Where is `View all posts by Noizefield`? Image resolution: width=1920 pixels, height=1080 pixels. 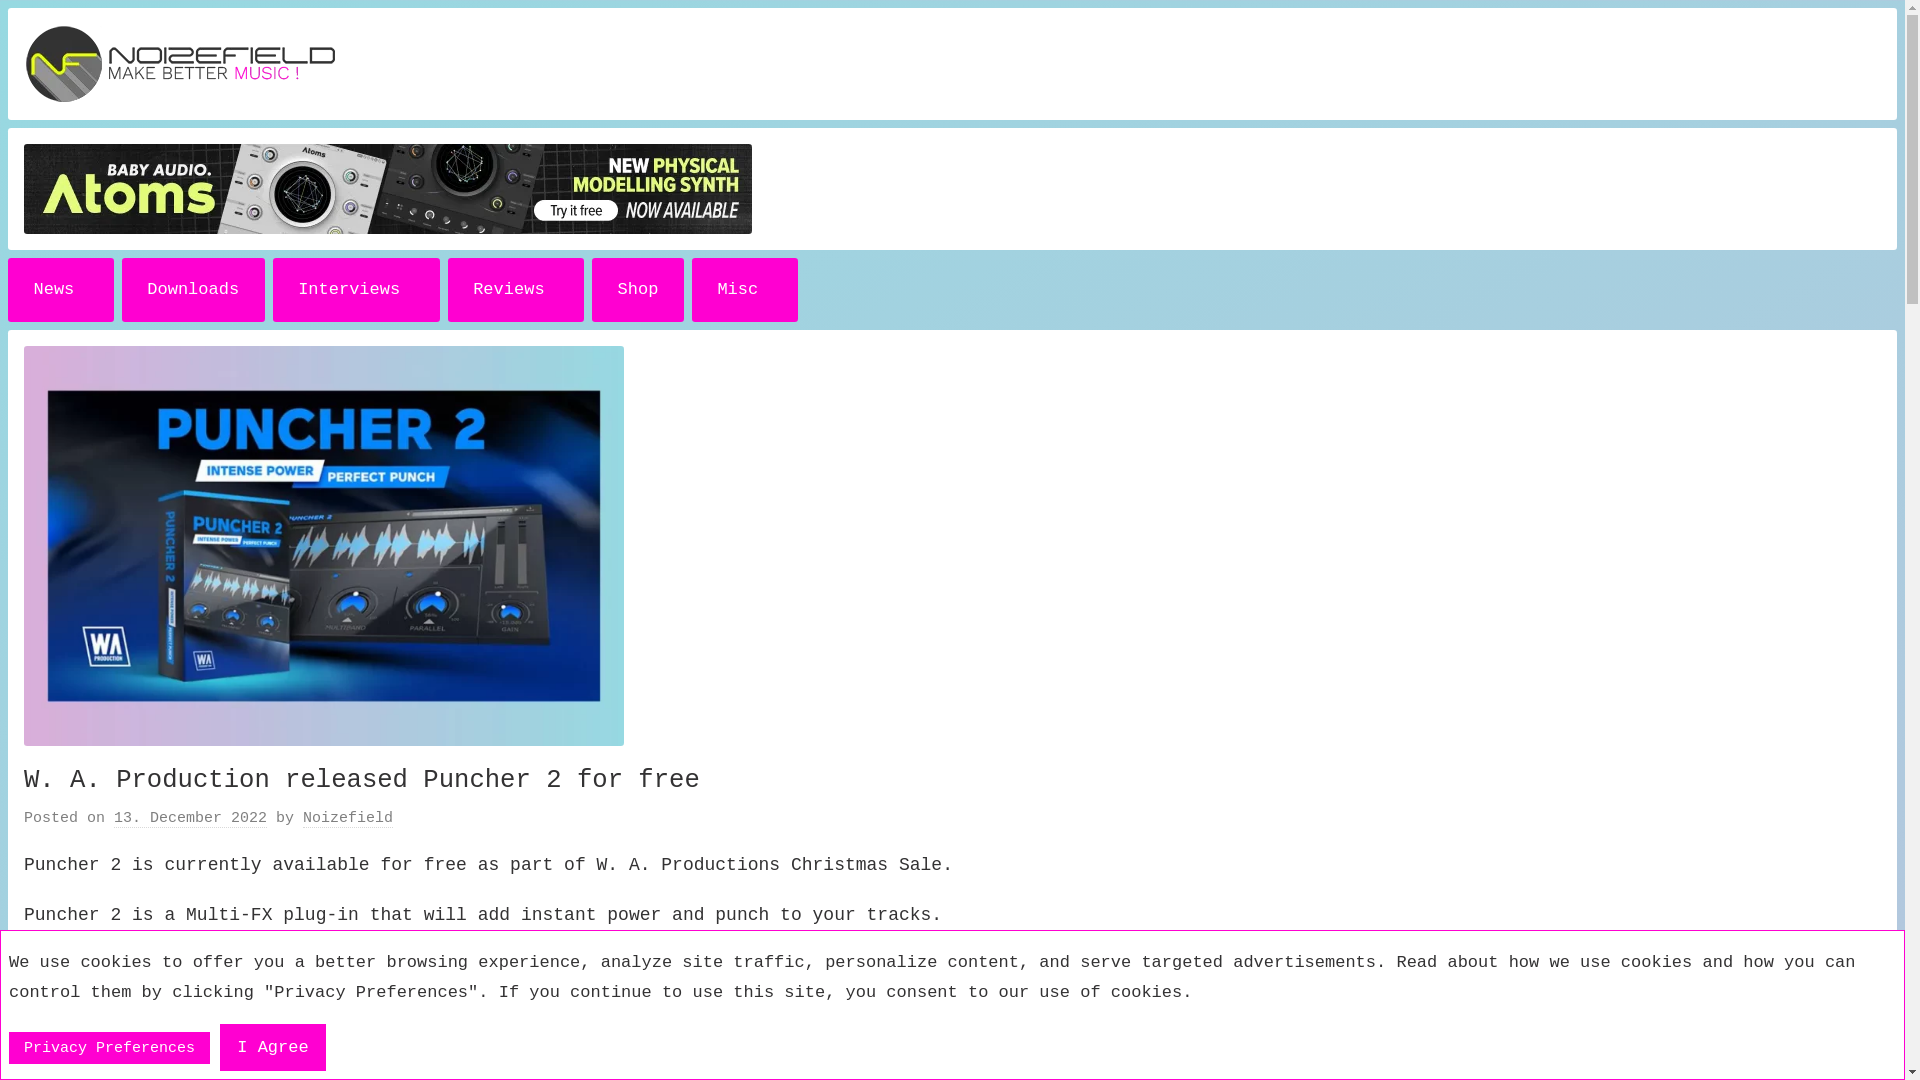 View all posts by Noizefield is located at coordinates (348, 819).